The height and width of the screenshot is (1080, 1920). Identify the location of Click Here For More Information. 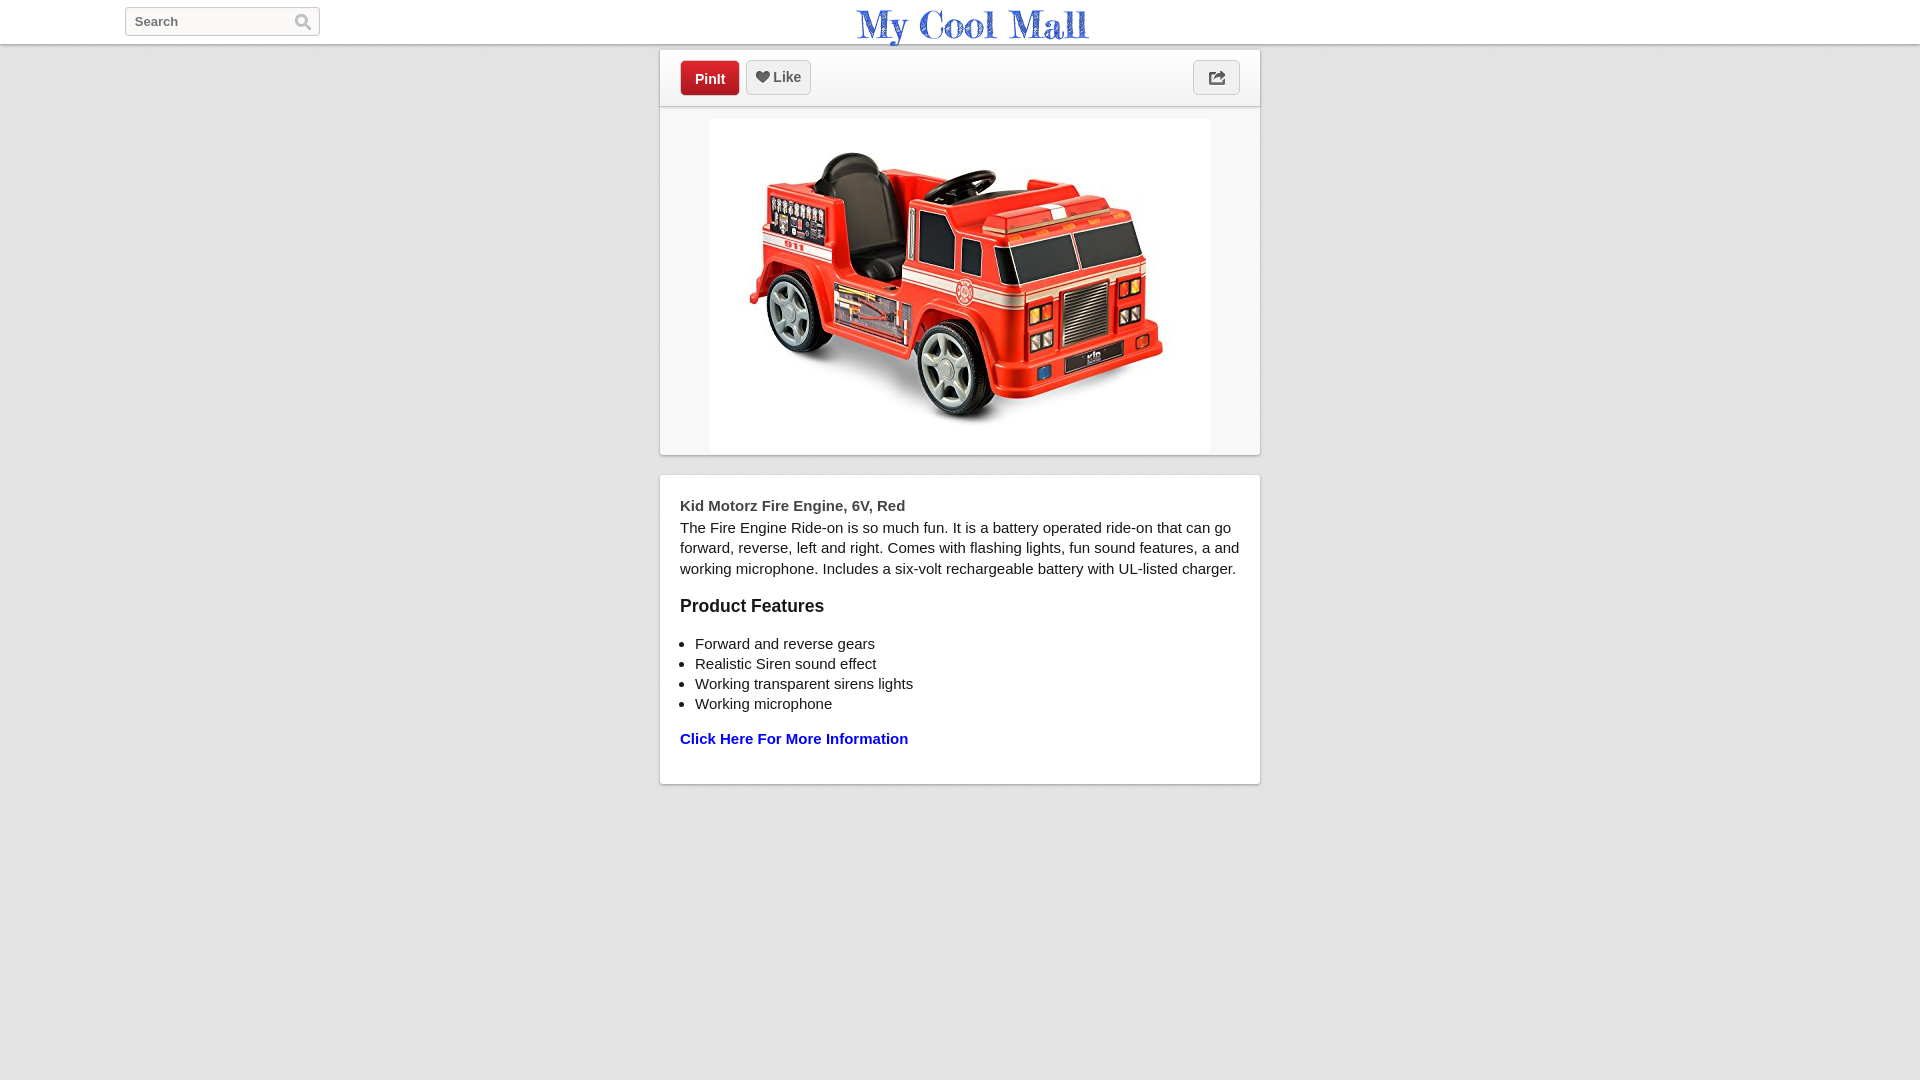
(794, 738).